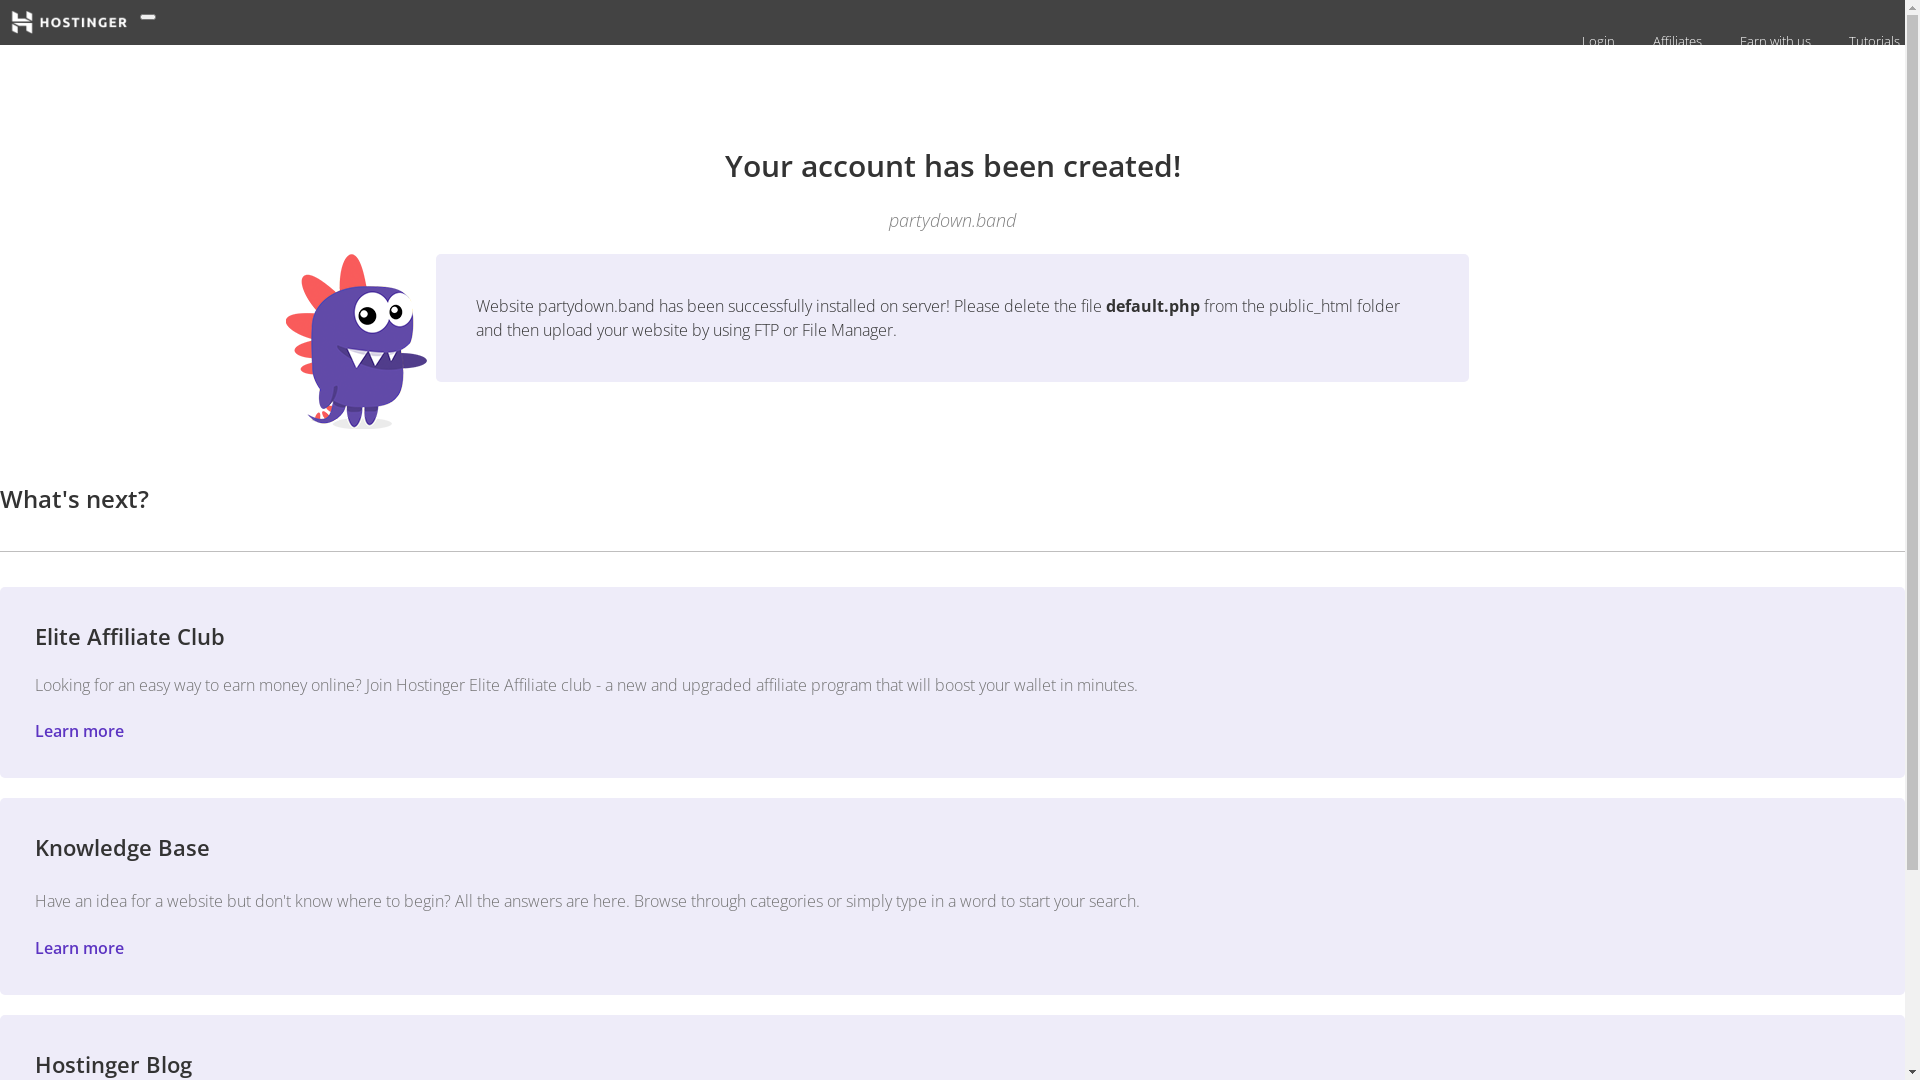 The height and width of the screenshot is (1080, 1920). I want to click on Affiliates, so click(1675, 41).